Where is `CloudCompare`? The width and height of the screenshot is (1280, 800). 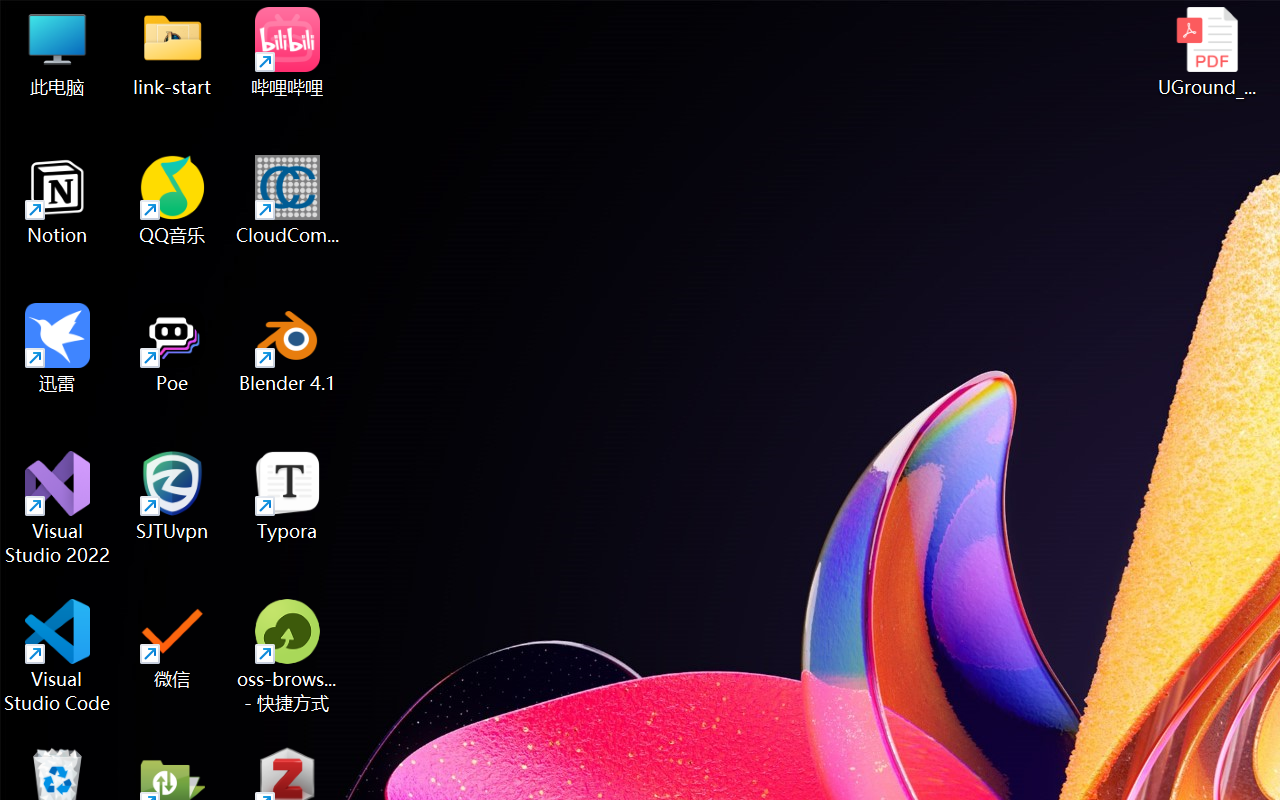 CloudCompare is located at coordinates (288, 200).